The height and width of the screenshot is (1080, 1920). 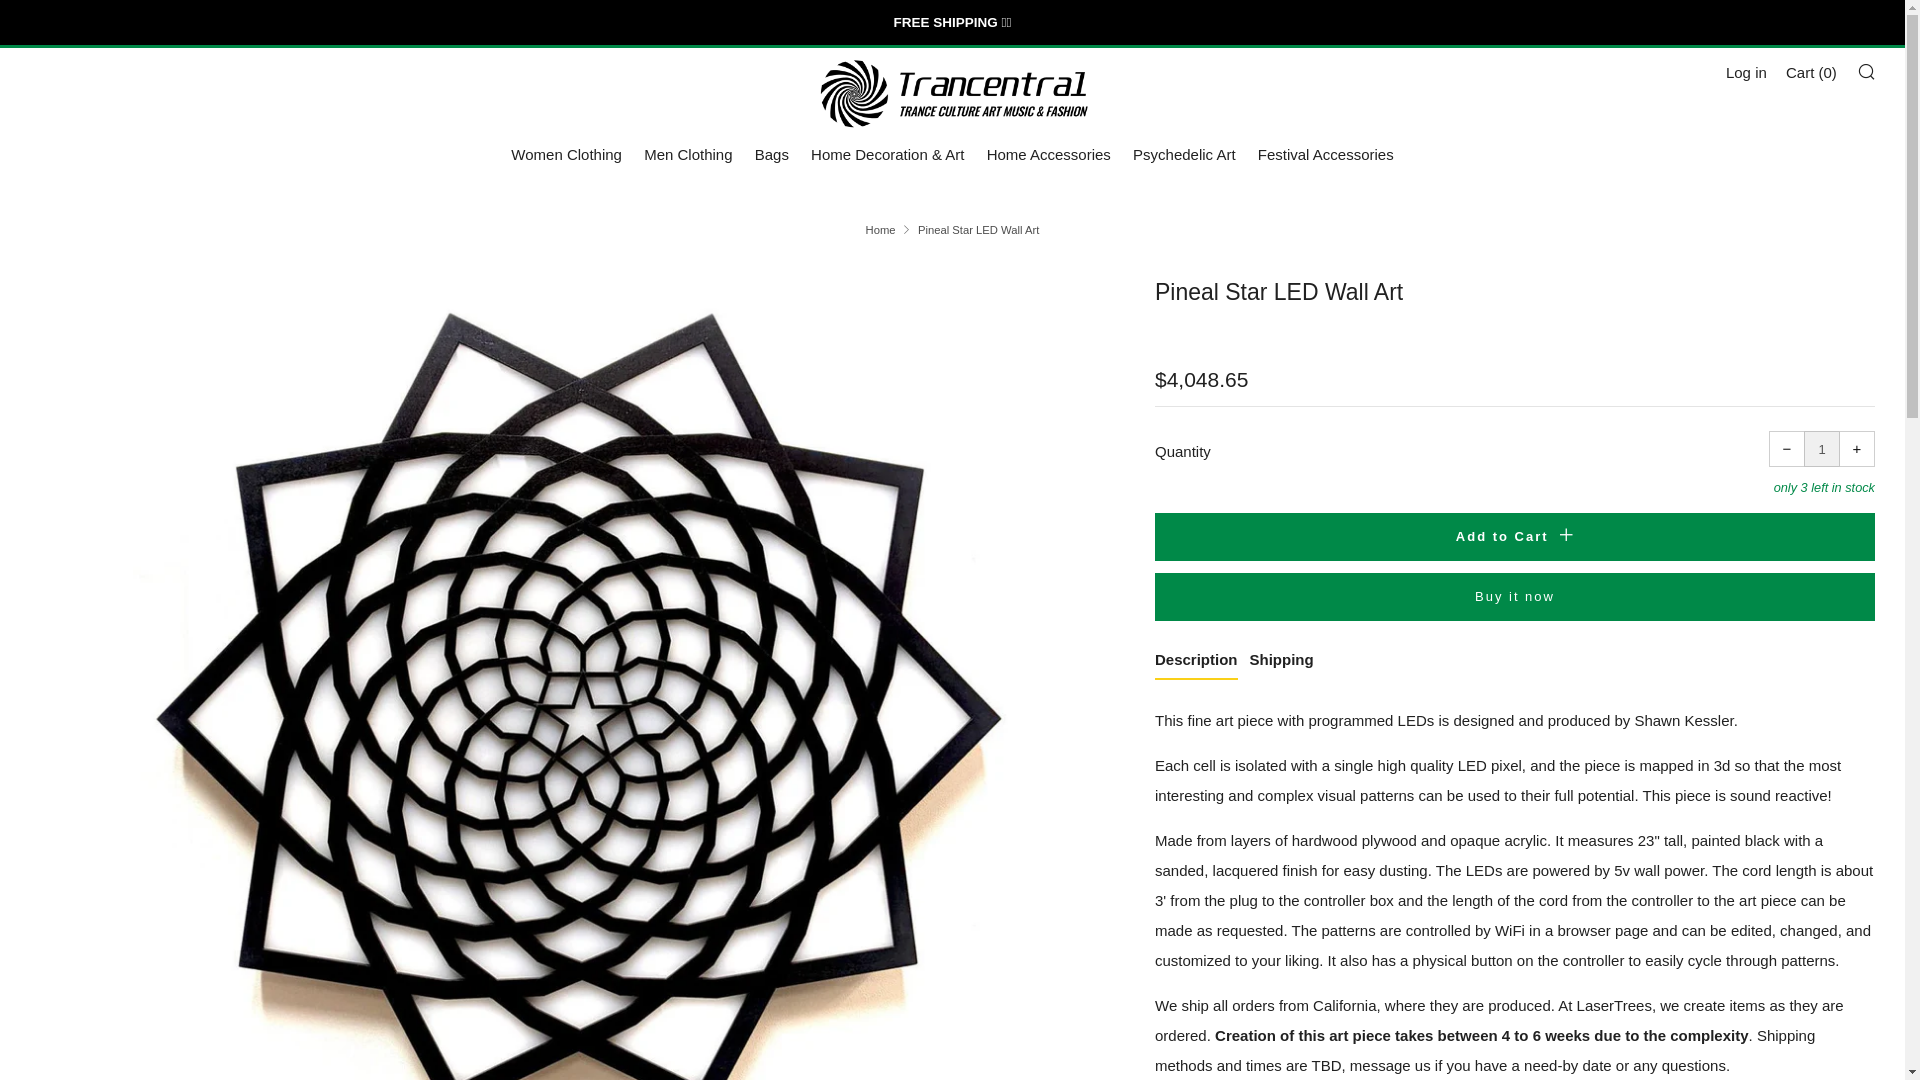 What do you see at coordinates (1822, 448) in the screenshot?
I see `1` at bounding box center [1822, 448].